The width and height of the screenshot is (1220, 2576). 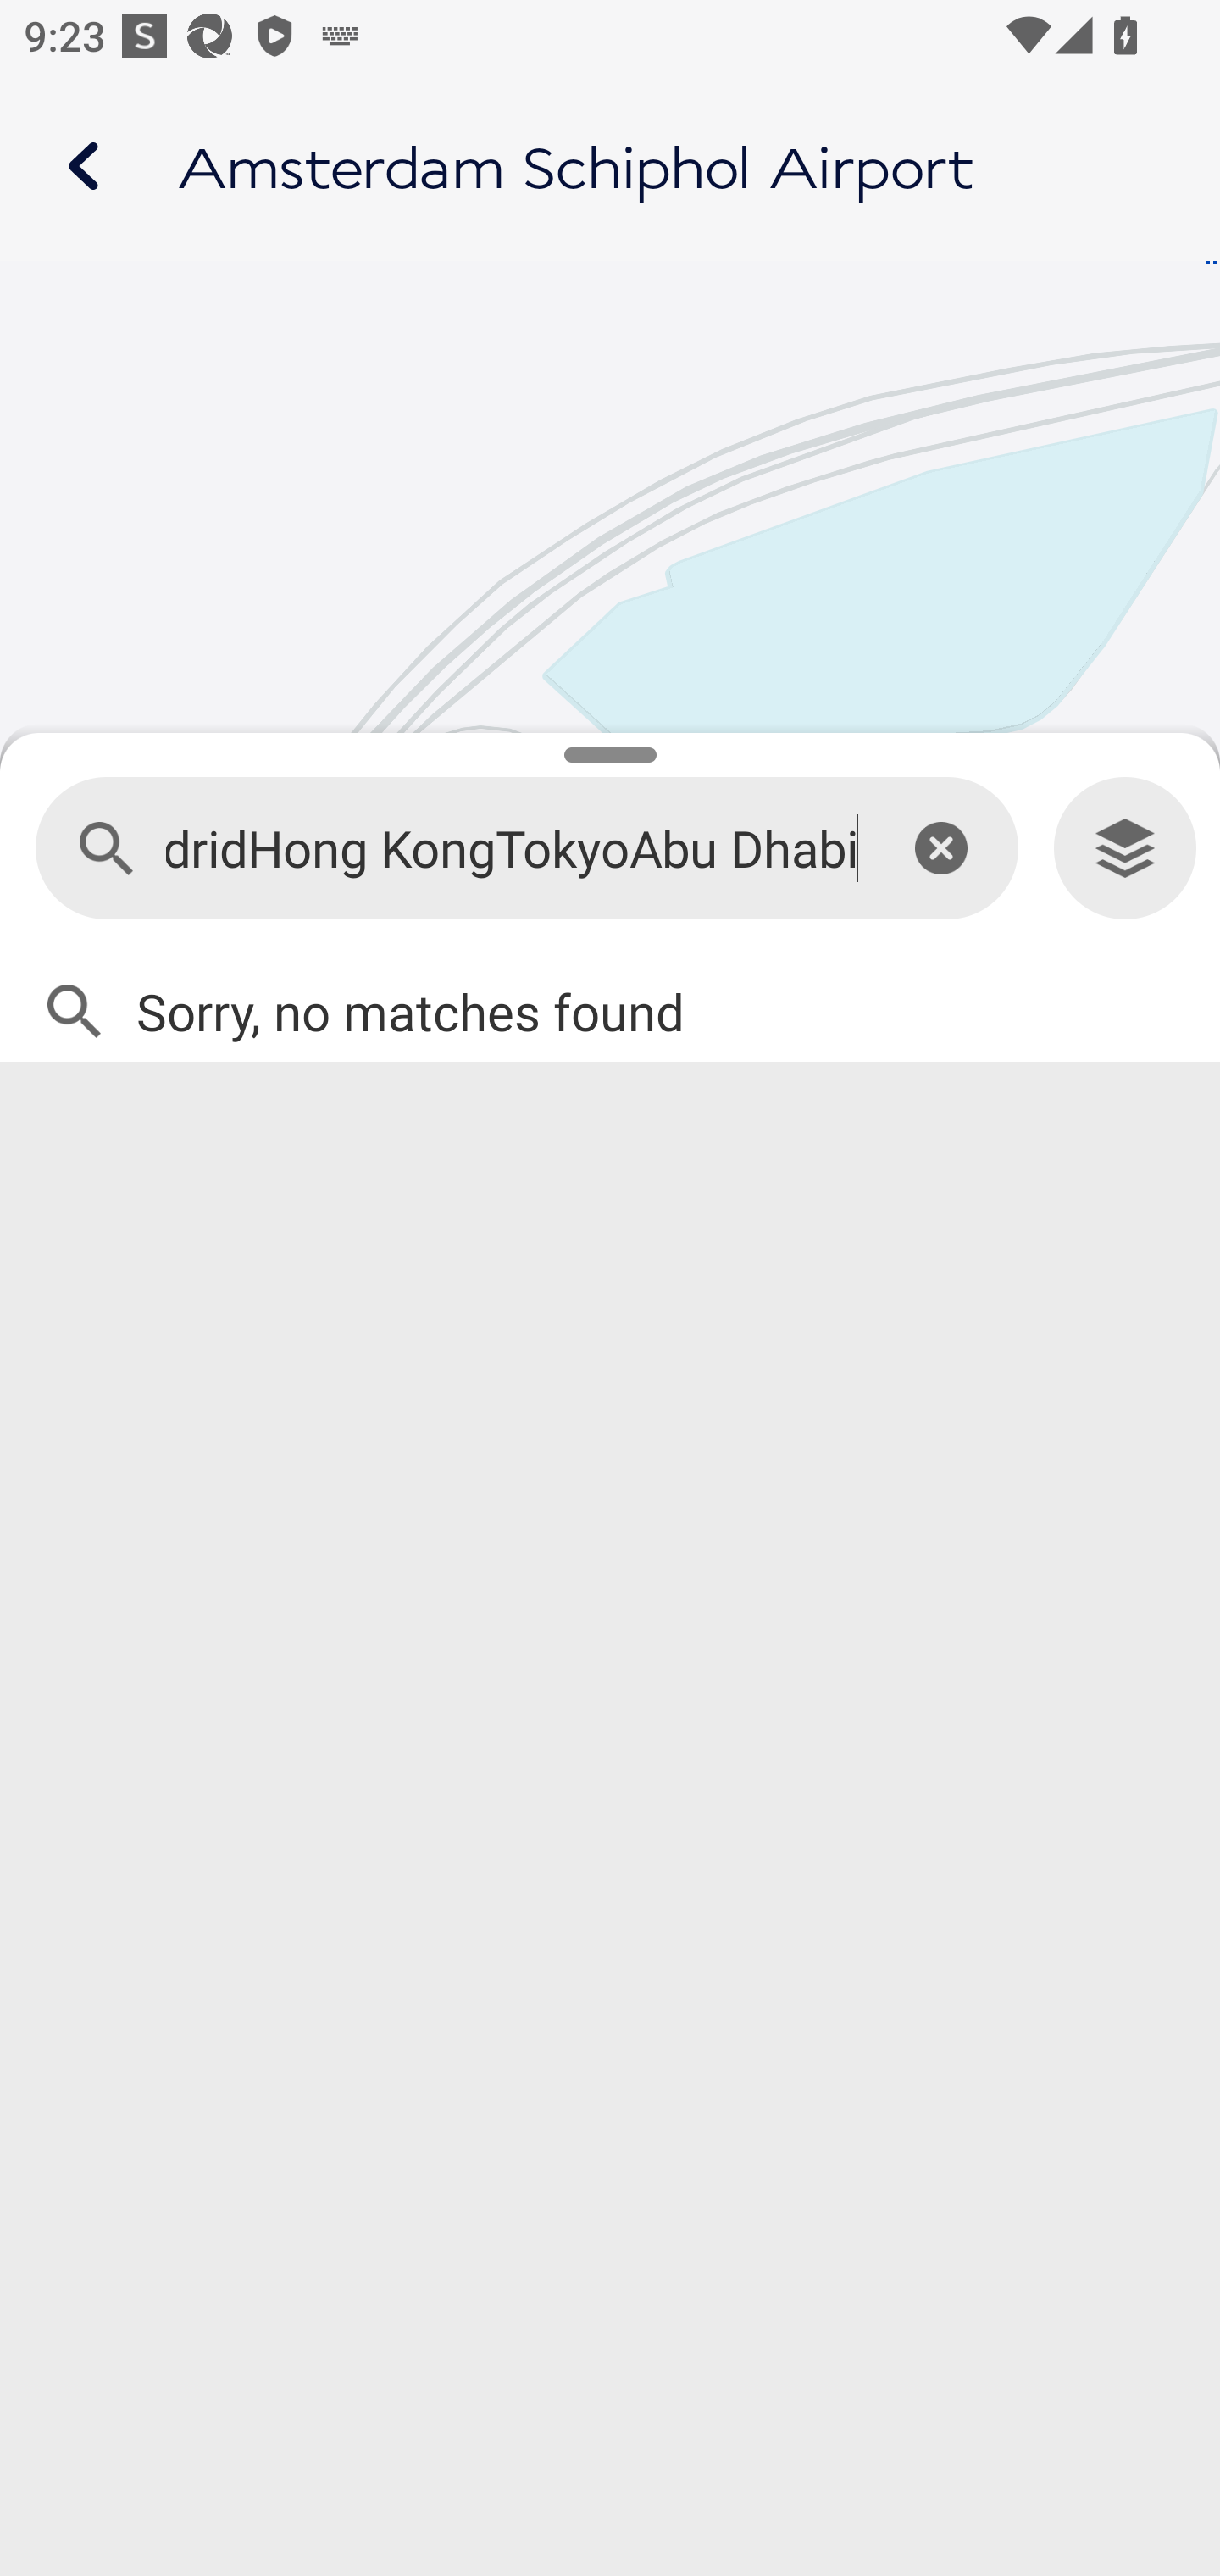 I want to click on MadridHong KongTokyoAbu Dhabi, so click(x=512, y=849).